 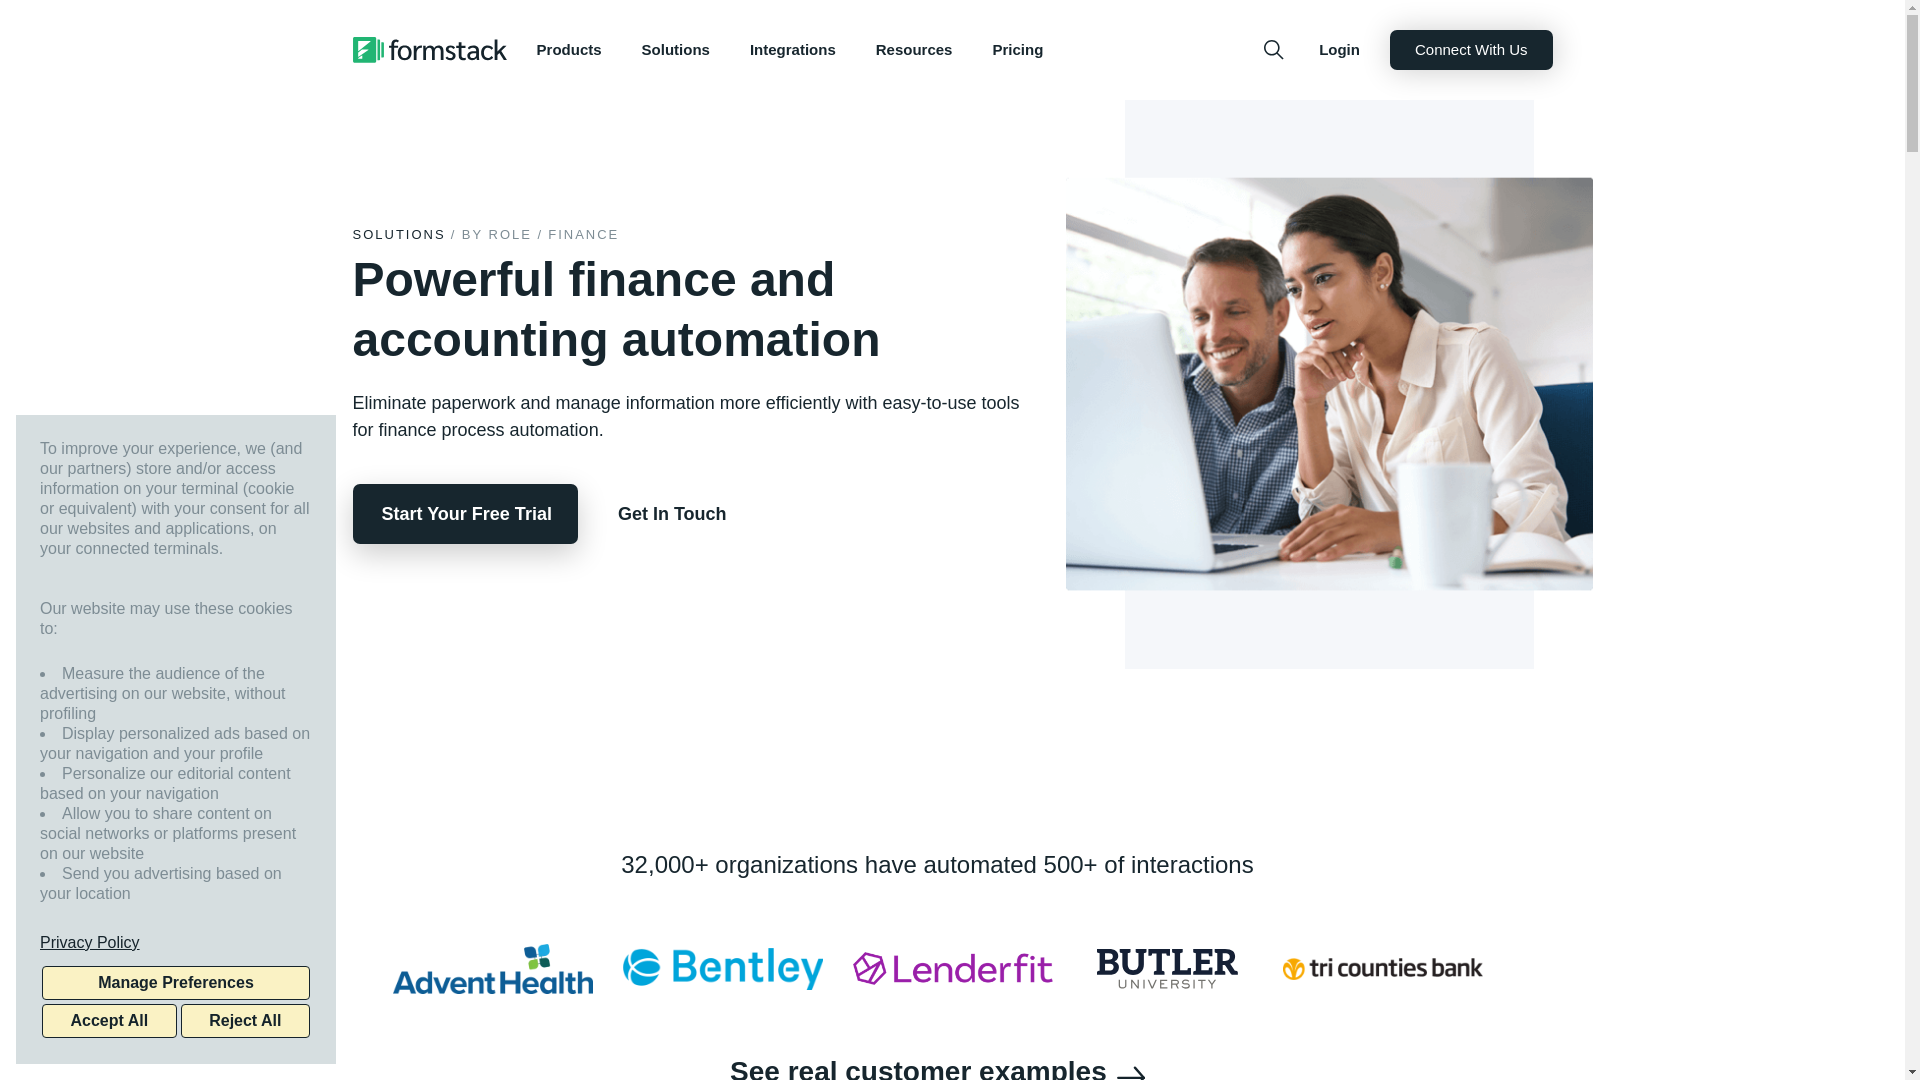 What do you see at coordinates (244, 1020) in the screenshot?
I see `Reject All` at bounding box center [244, 1020].